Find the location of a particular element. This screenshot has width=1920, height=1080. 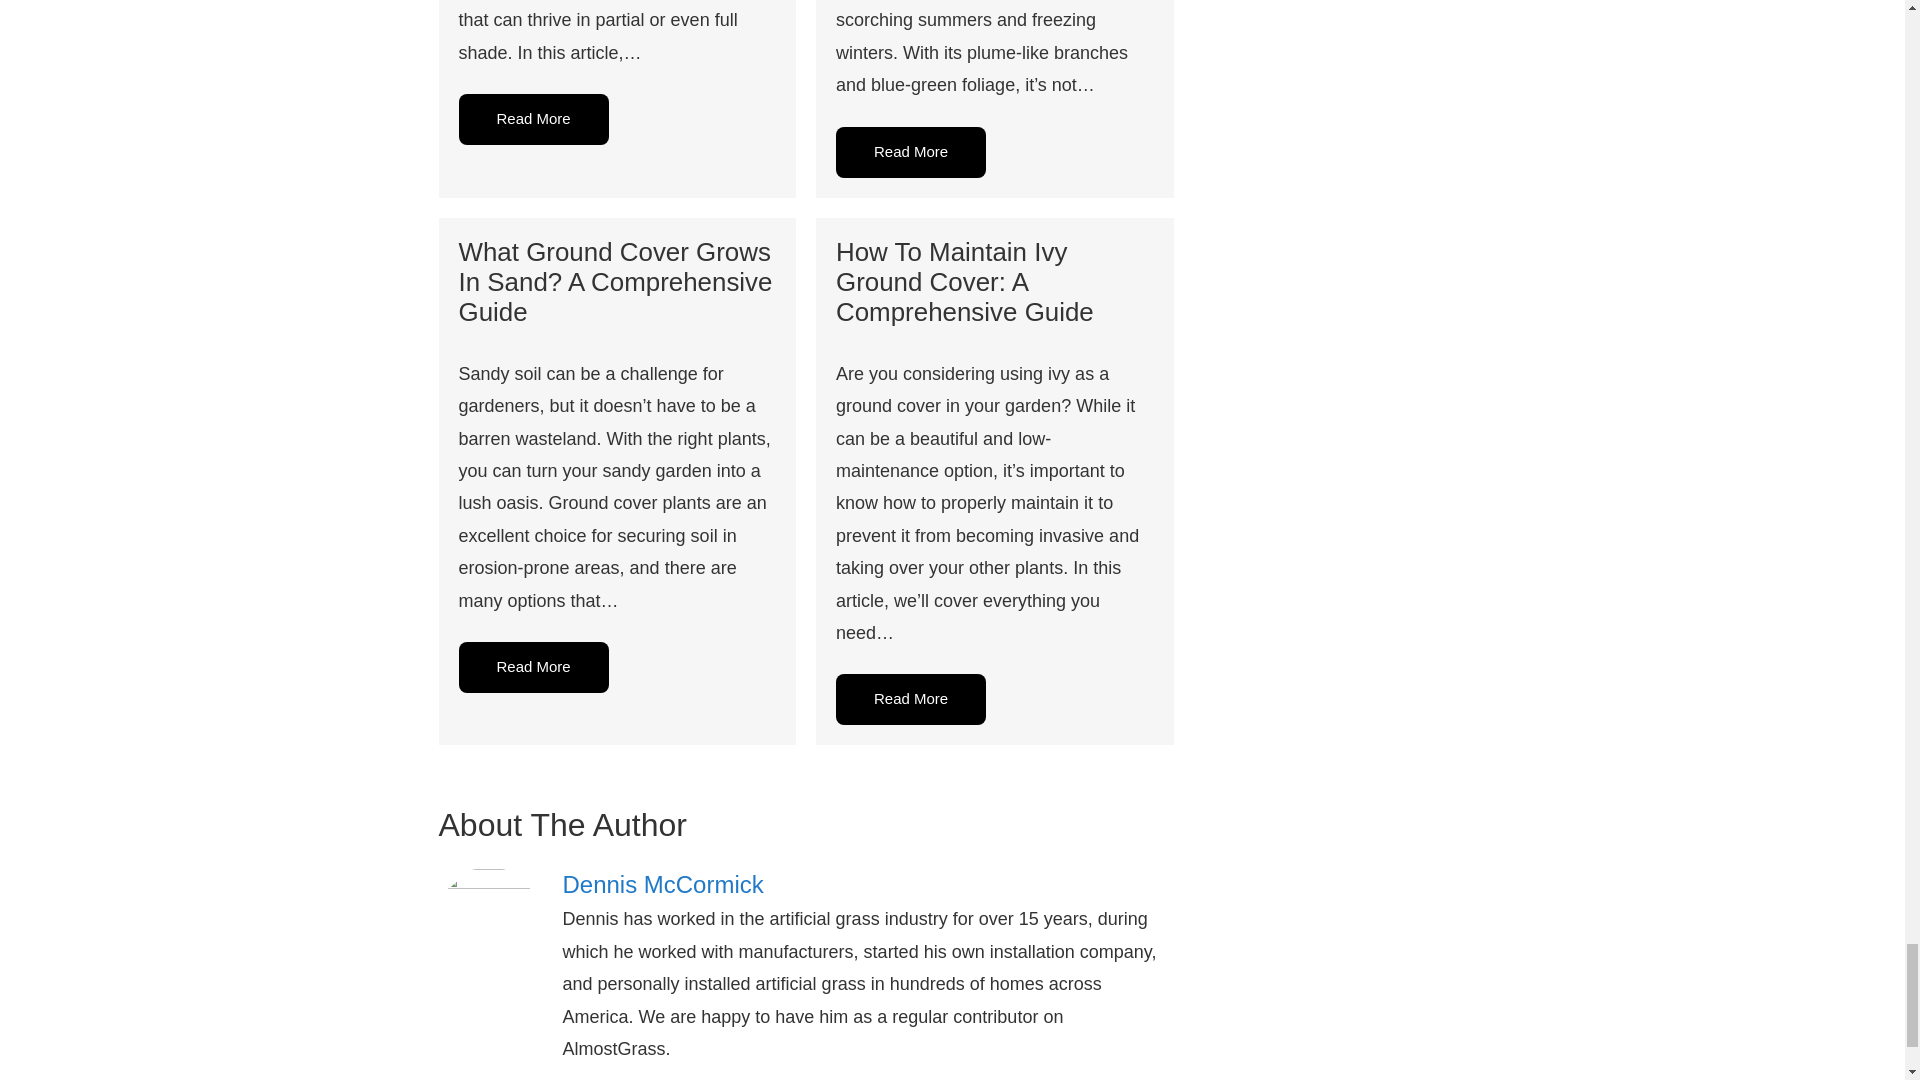

Read More is located at coordinates (910, 152).